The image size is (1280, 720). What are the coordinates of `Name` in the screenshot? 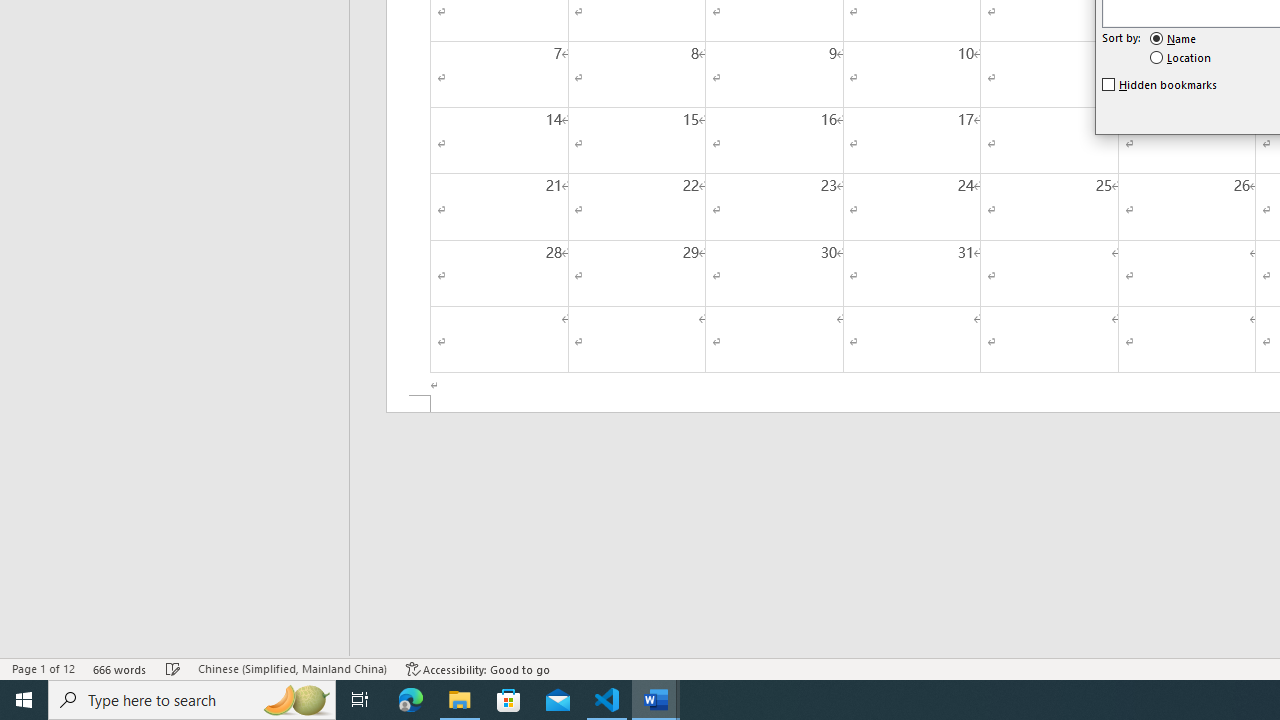 It's located at (1174, 38).